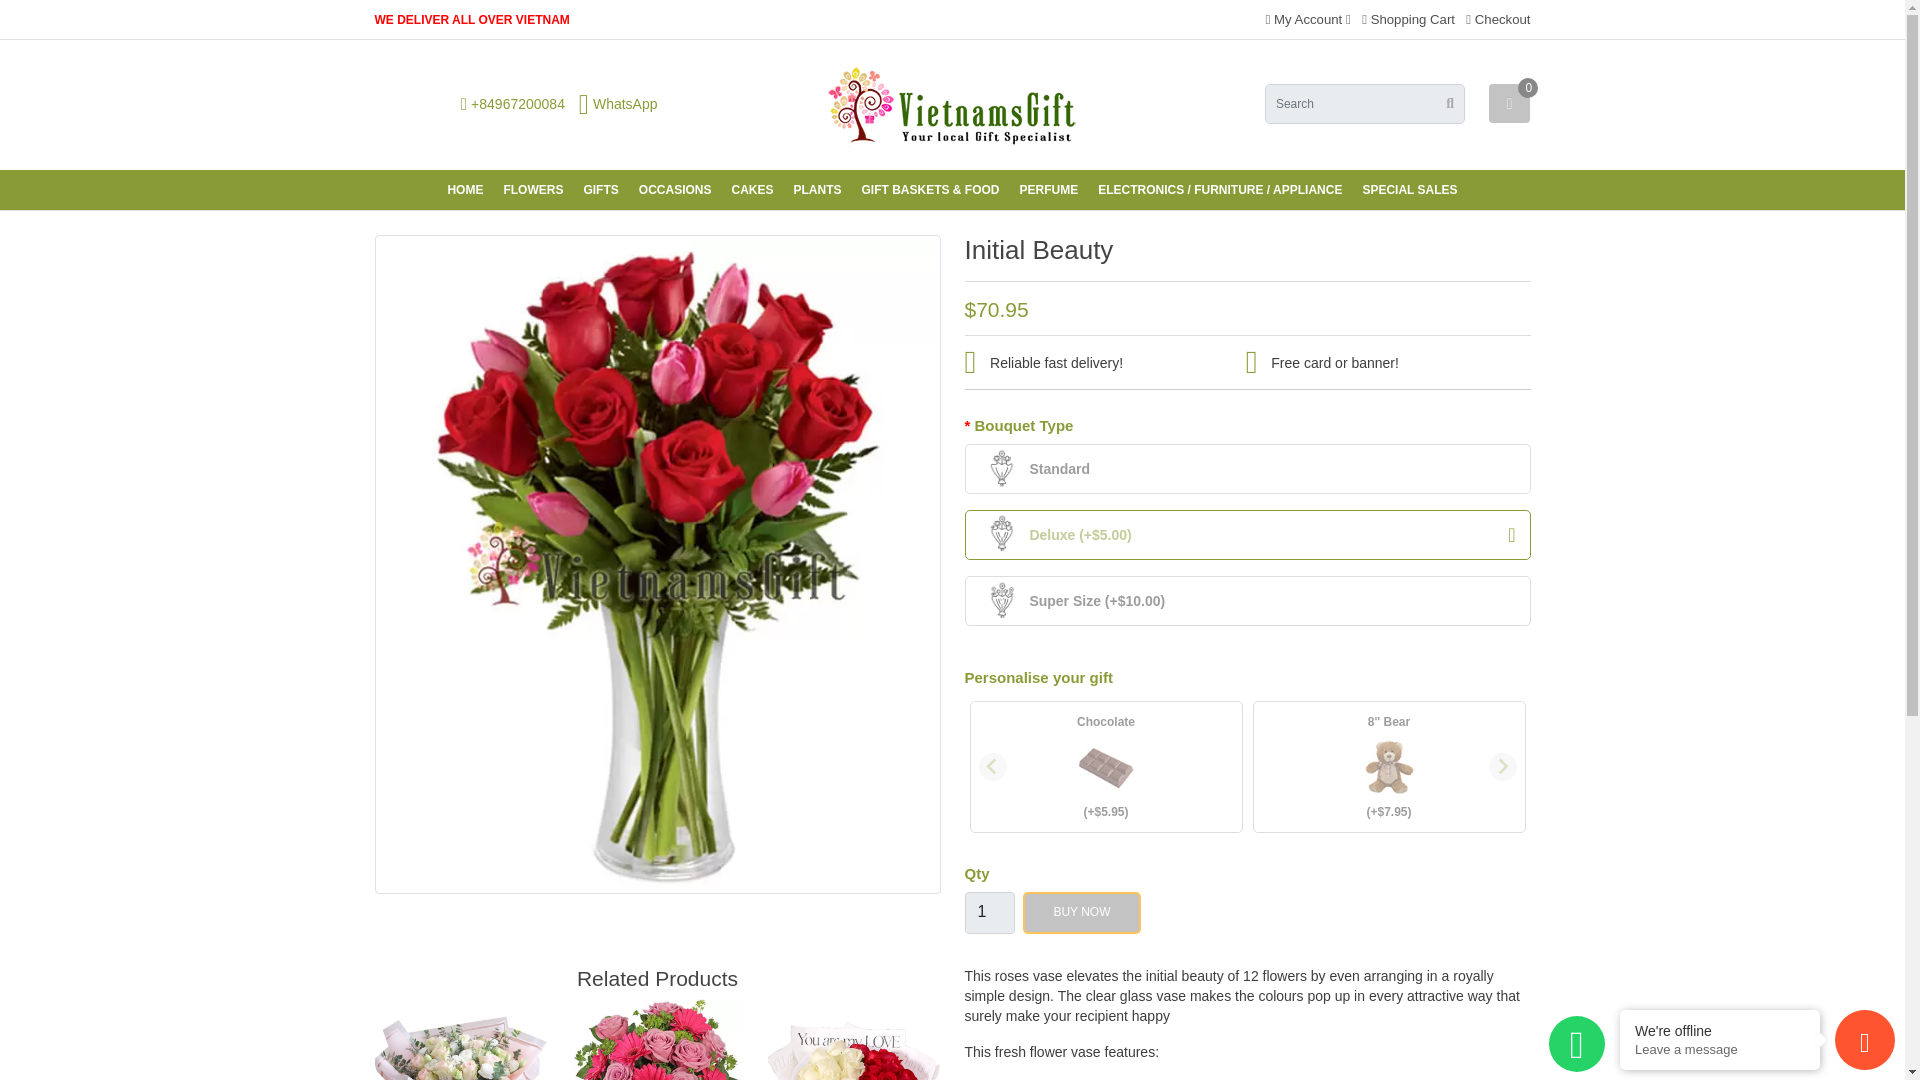 The width and height of the screenshot is (1920, 1080). What do you see at coordinates (854, 1040) in the screenshot?
I see `Beautiful Illusion` at bounding box center [854, 1040].